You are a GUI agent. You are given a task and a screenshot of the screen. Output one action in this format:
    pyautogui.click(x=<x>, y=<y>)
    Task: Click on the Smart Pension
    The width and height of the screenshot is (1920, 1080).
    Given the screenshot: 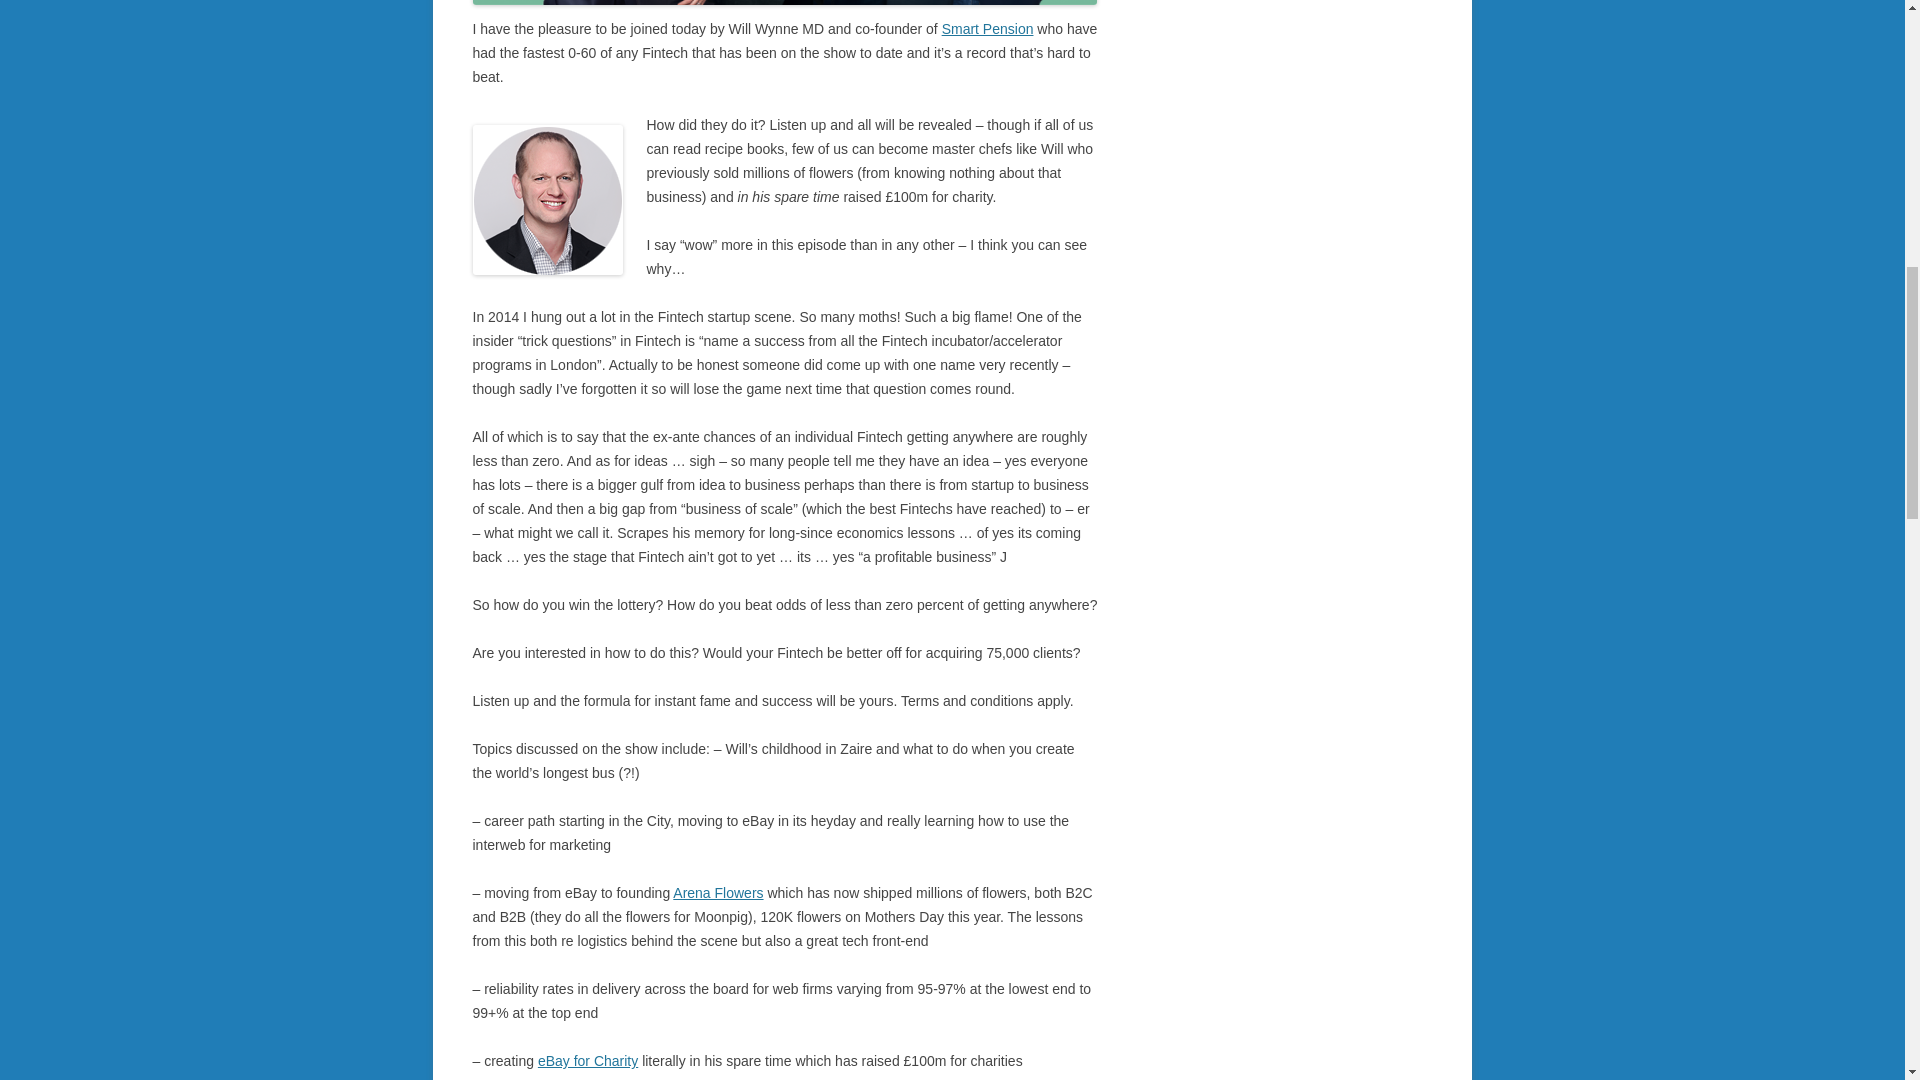 What is the action you would take?
    pyautogui.click(x=988, y=28)
    